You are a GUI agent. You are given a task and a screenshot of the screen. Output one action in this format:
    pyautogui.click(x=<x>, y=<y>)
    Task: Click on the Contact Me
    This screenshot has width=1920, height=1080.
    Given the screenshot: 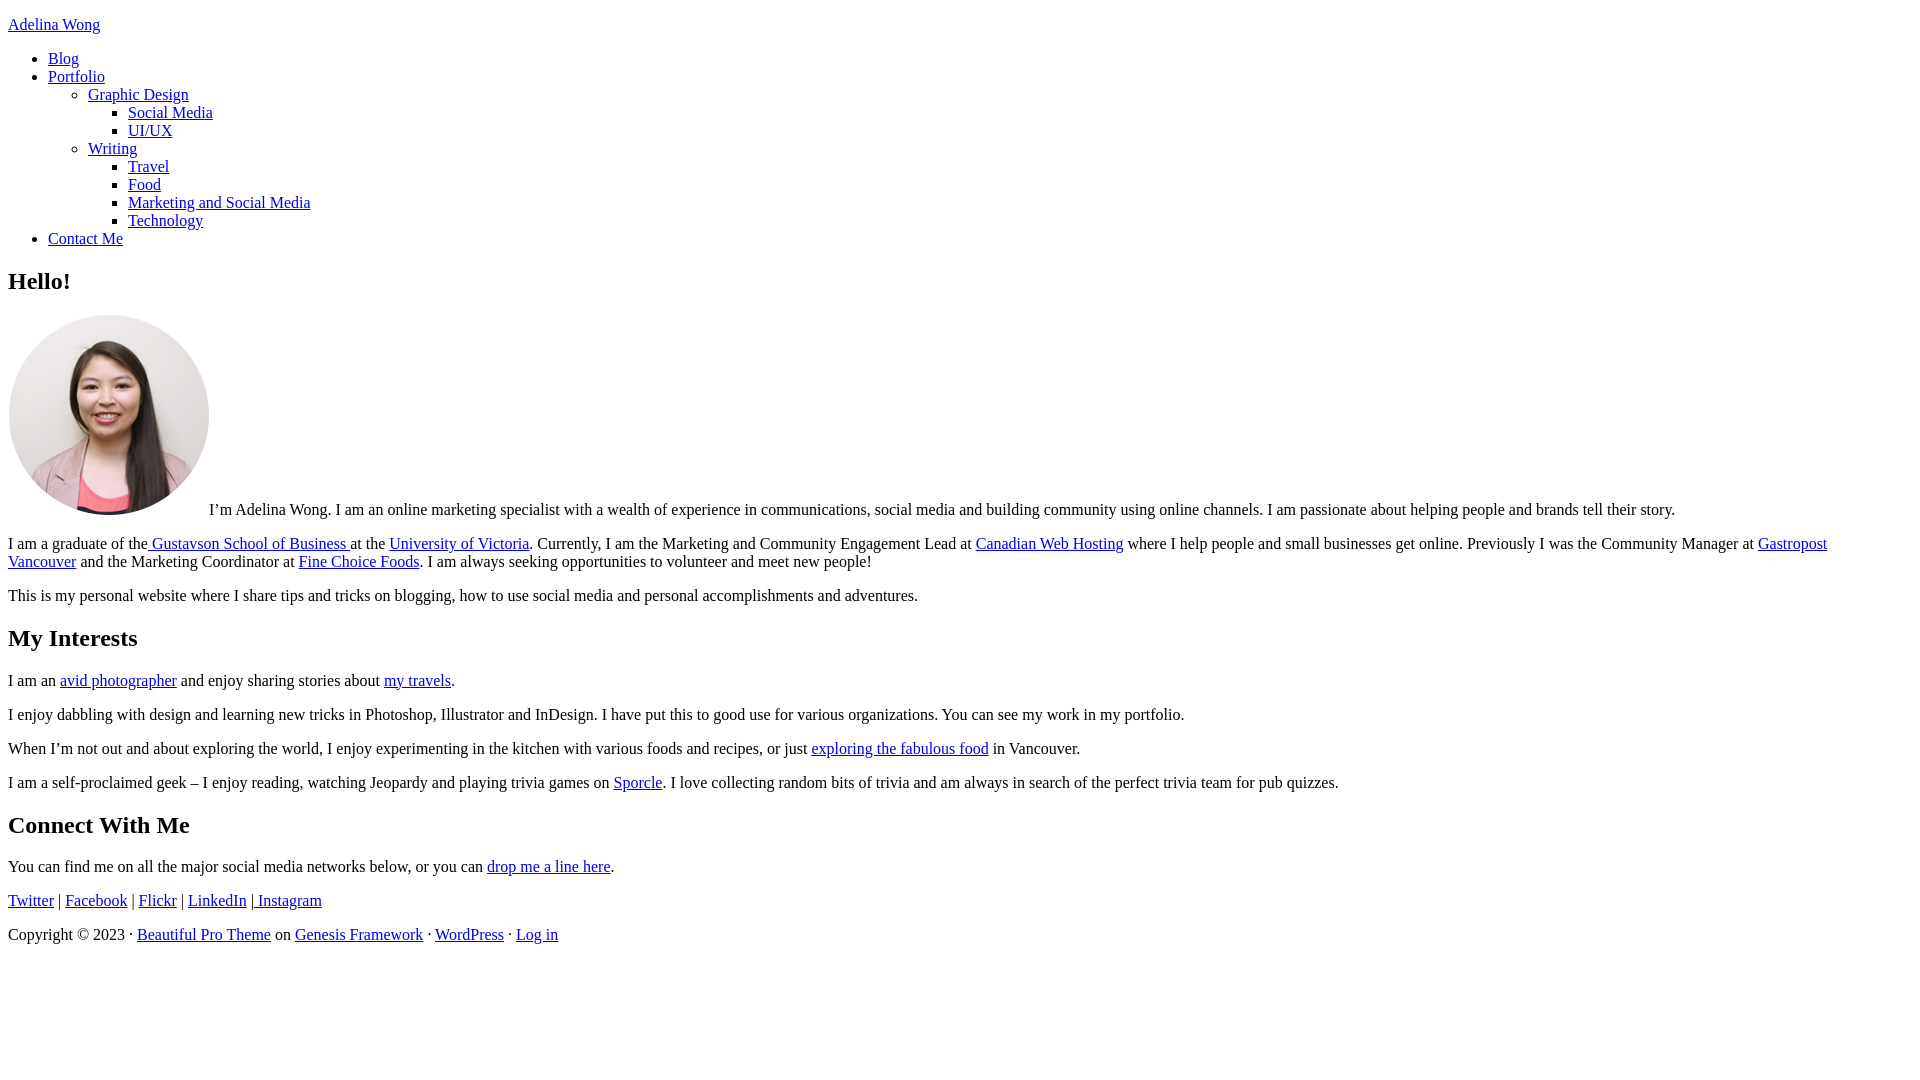 What is the action you would take?
    pyautogui.click(x=85, y=238)
    